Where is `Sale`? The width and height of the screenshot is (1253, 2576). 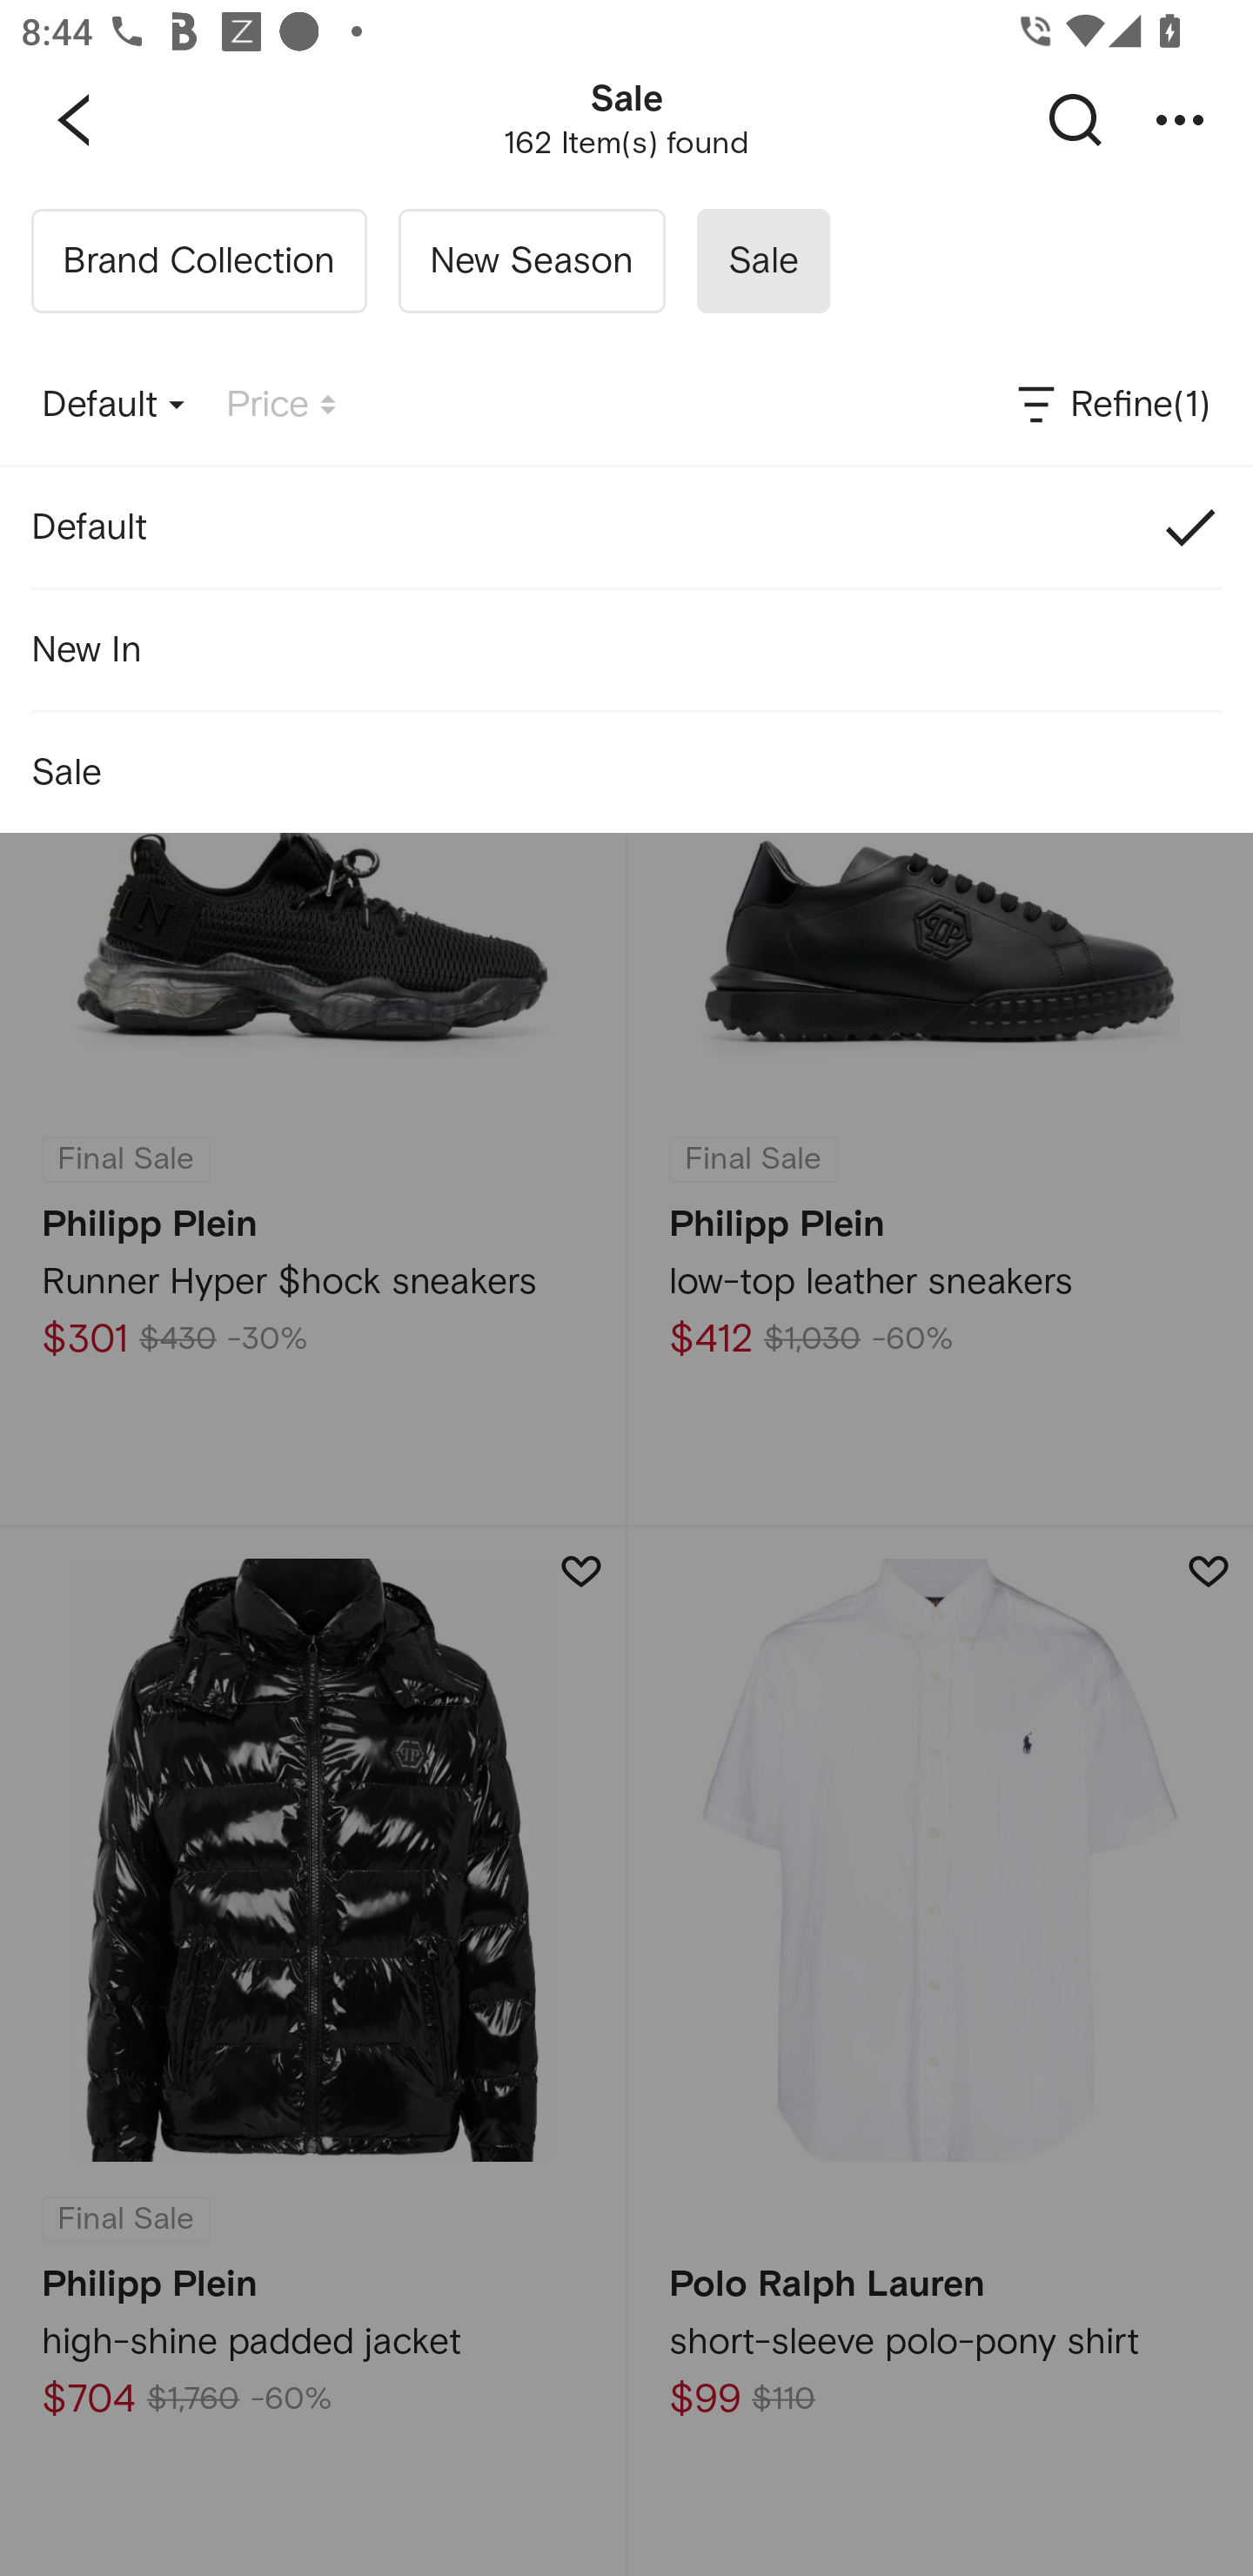 Sale is located at coordinates (626, 773).